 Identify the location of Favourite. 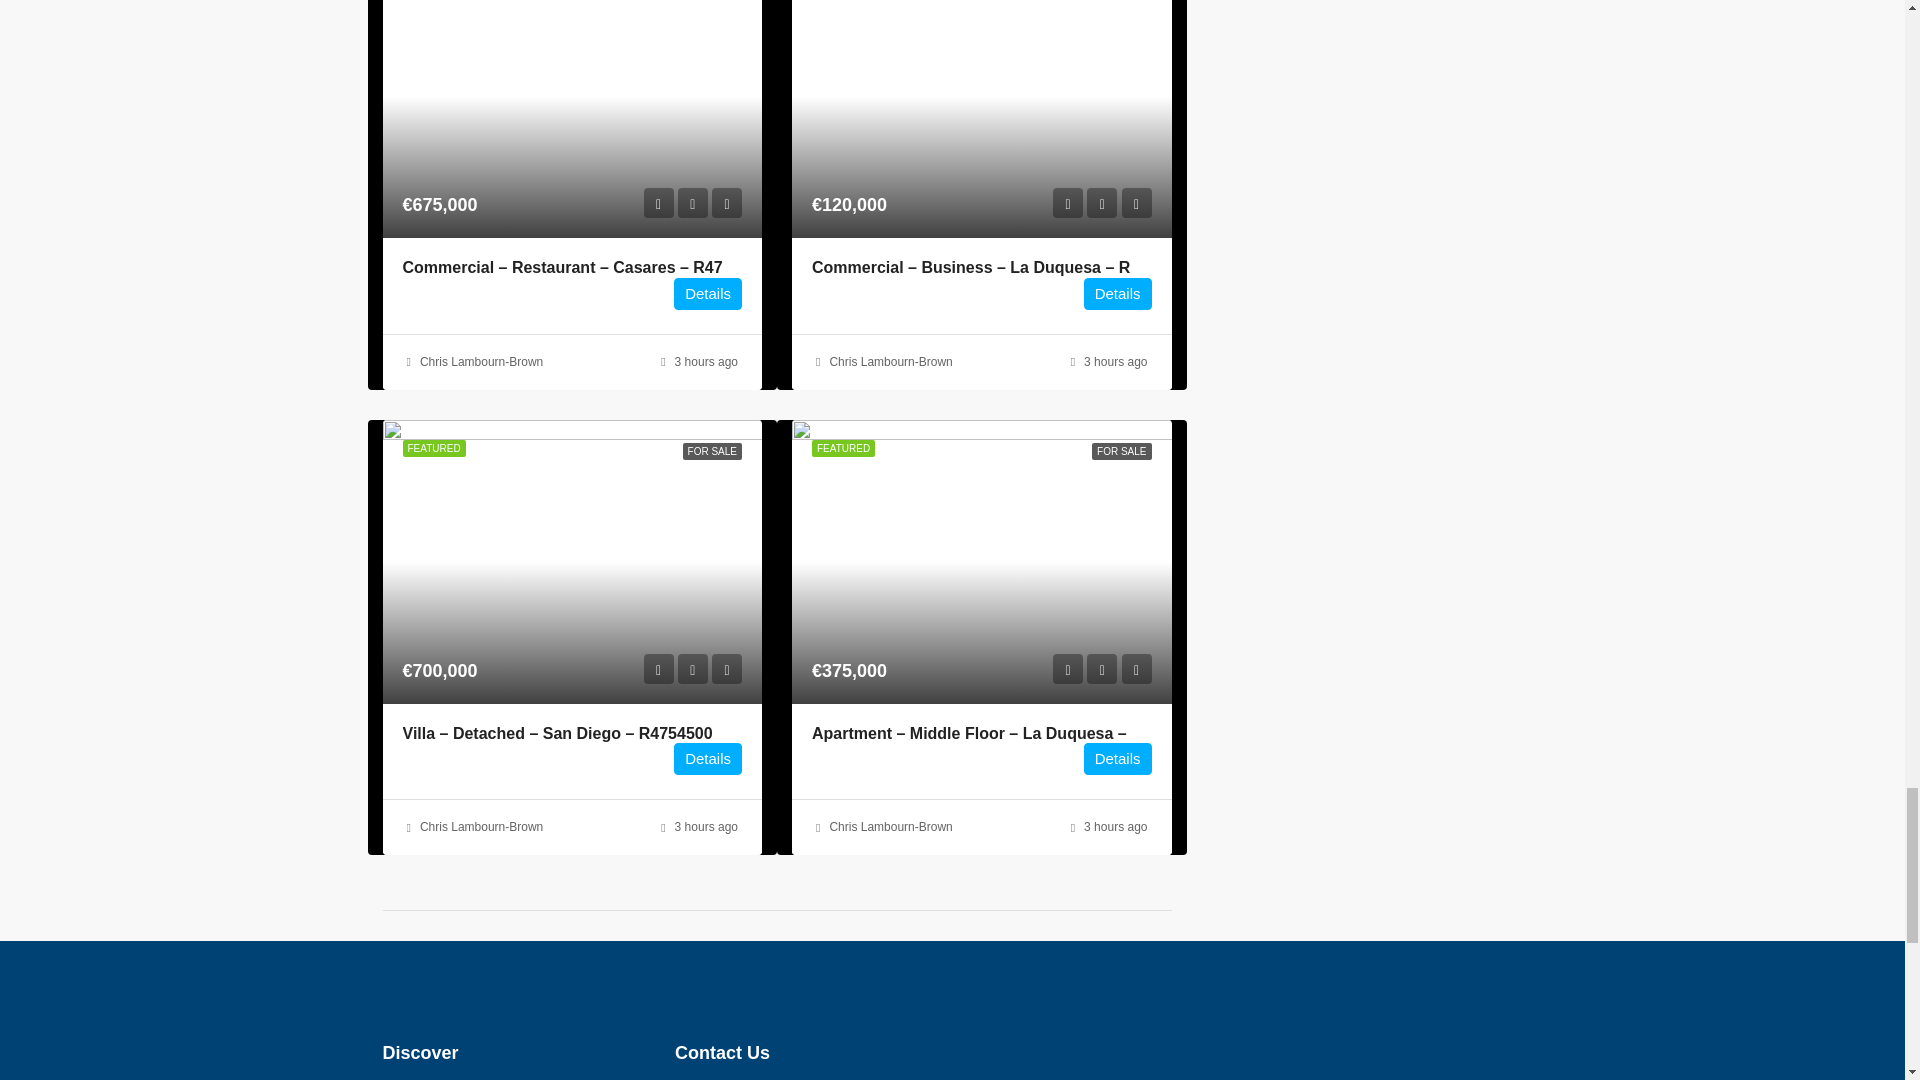
(692, 202).